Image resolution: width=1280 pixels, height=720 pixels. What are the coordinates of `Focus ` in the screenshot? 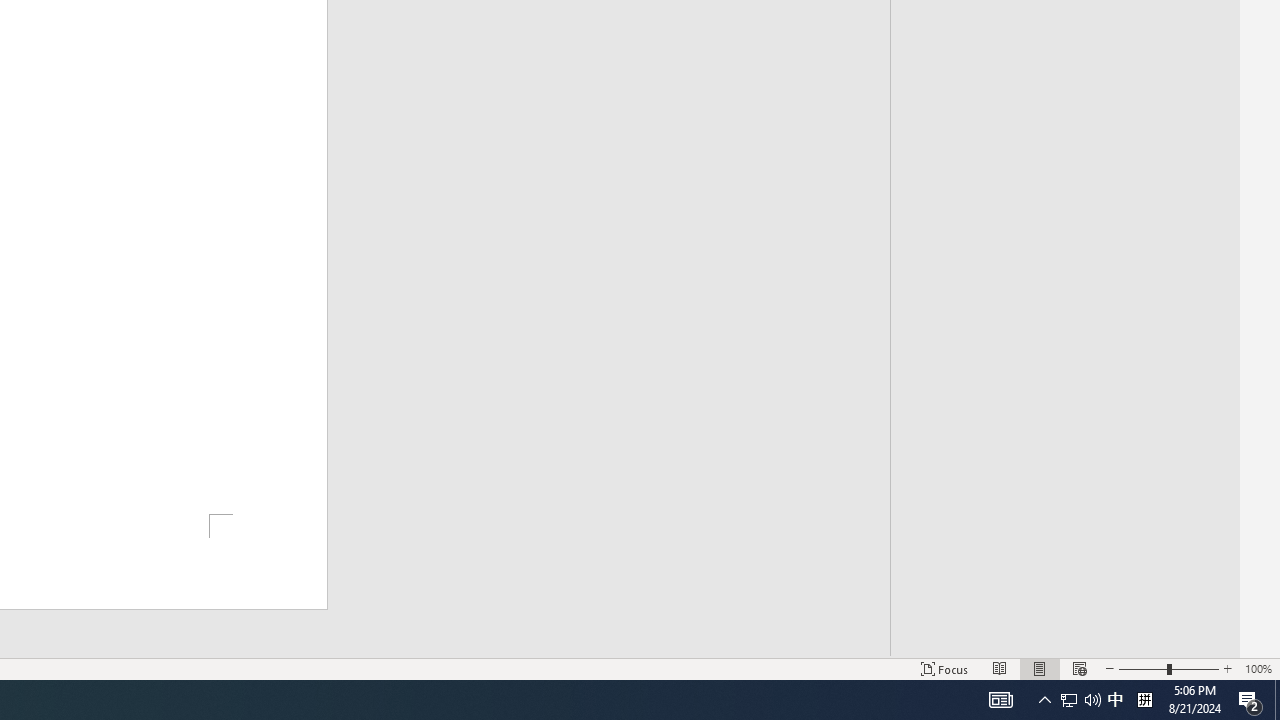 It's located at (944, 668).